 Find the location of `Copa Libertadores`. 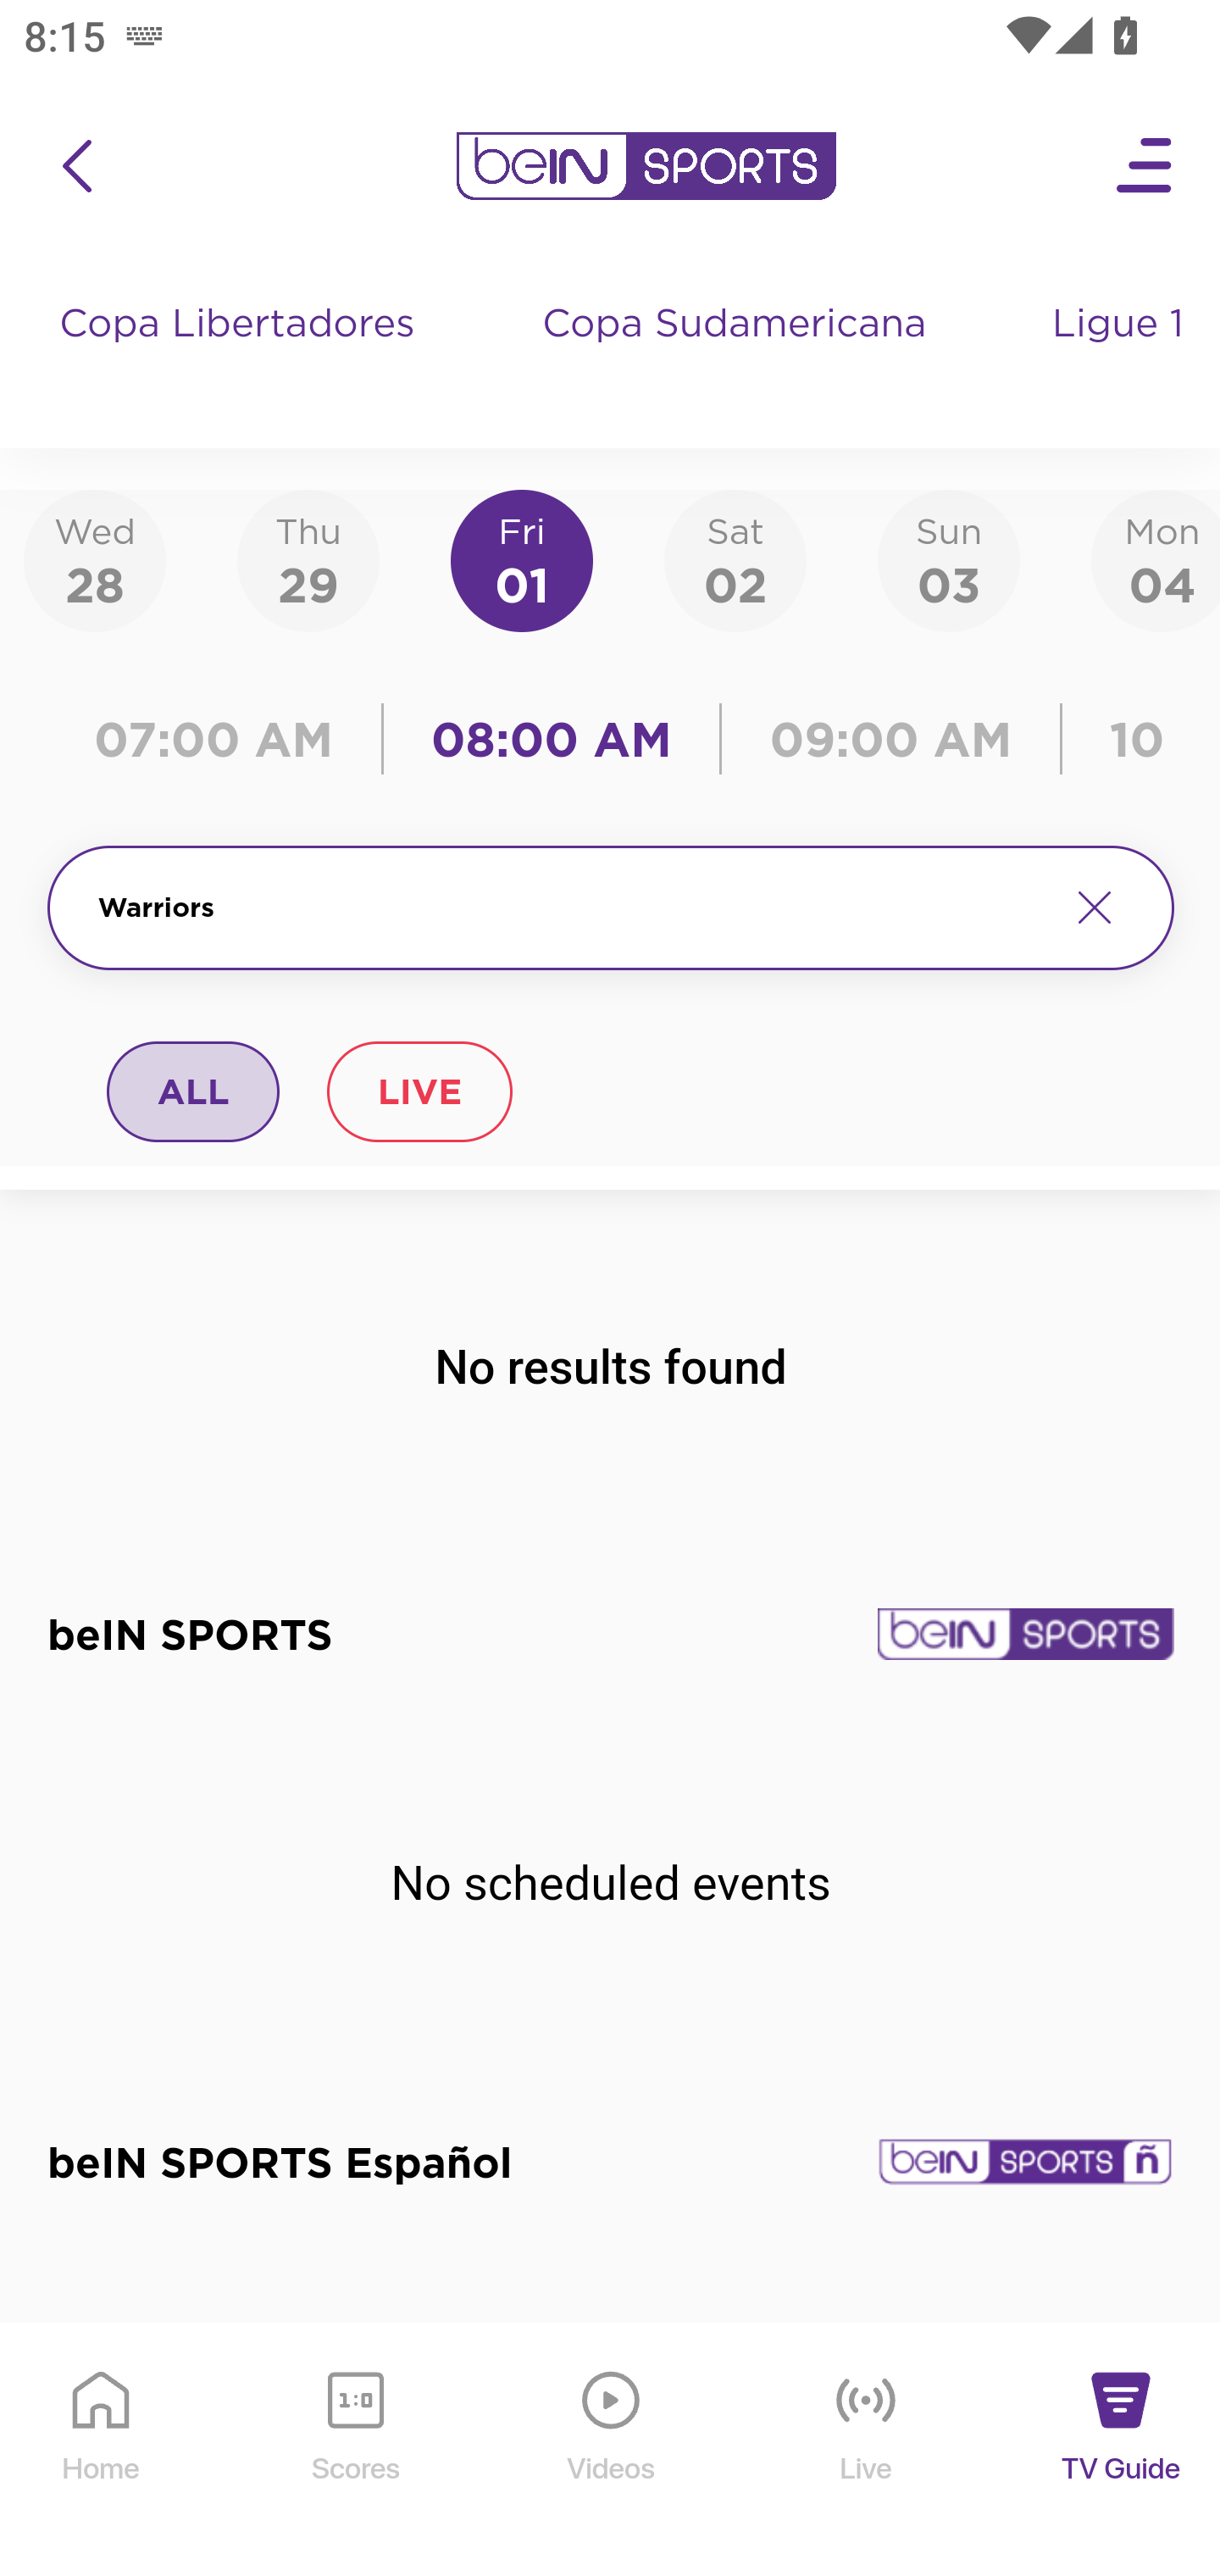

Copa Libertadores is located at coordinates (241, 356).